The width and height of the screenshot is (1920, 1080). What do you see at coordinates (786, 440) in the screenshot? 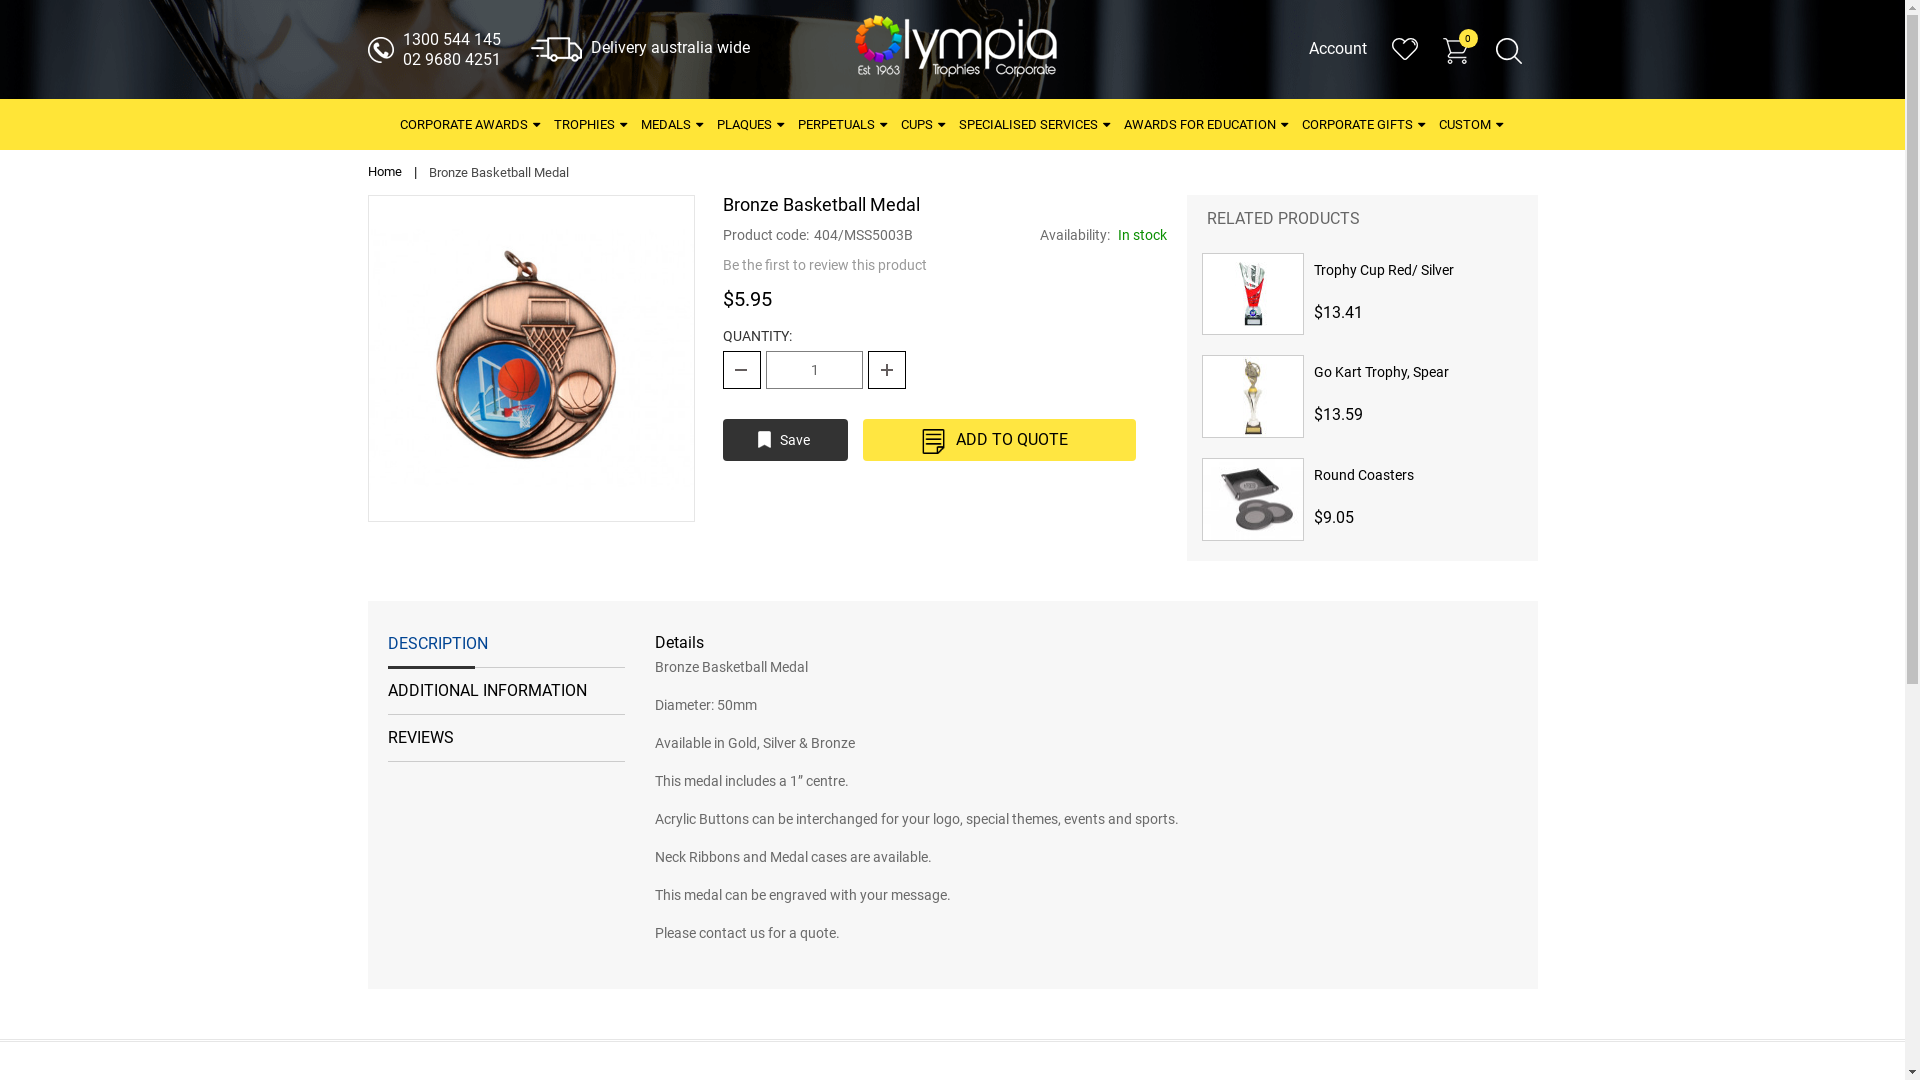
I see `Save` at bounding box center [786, 440].